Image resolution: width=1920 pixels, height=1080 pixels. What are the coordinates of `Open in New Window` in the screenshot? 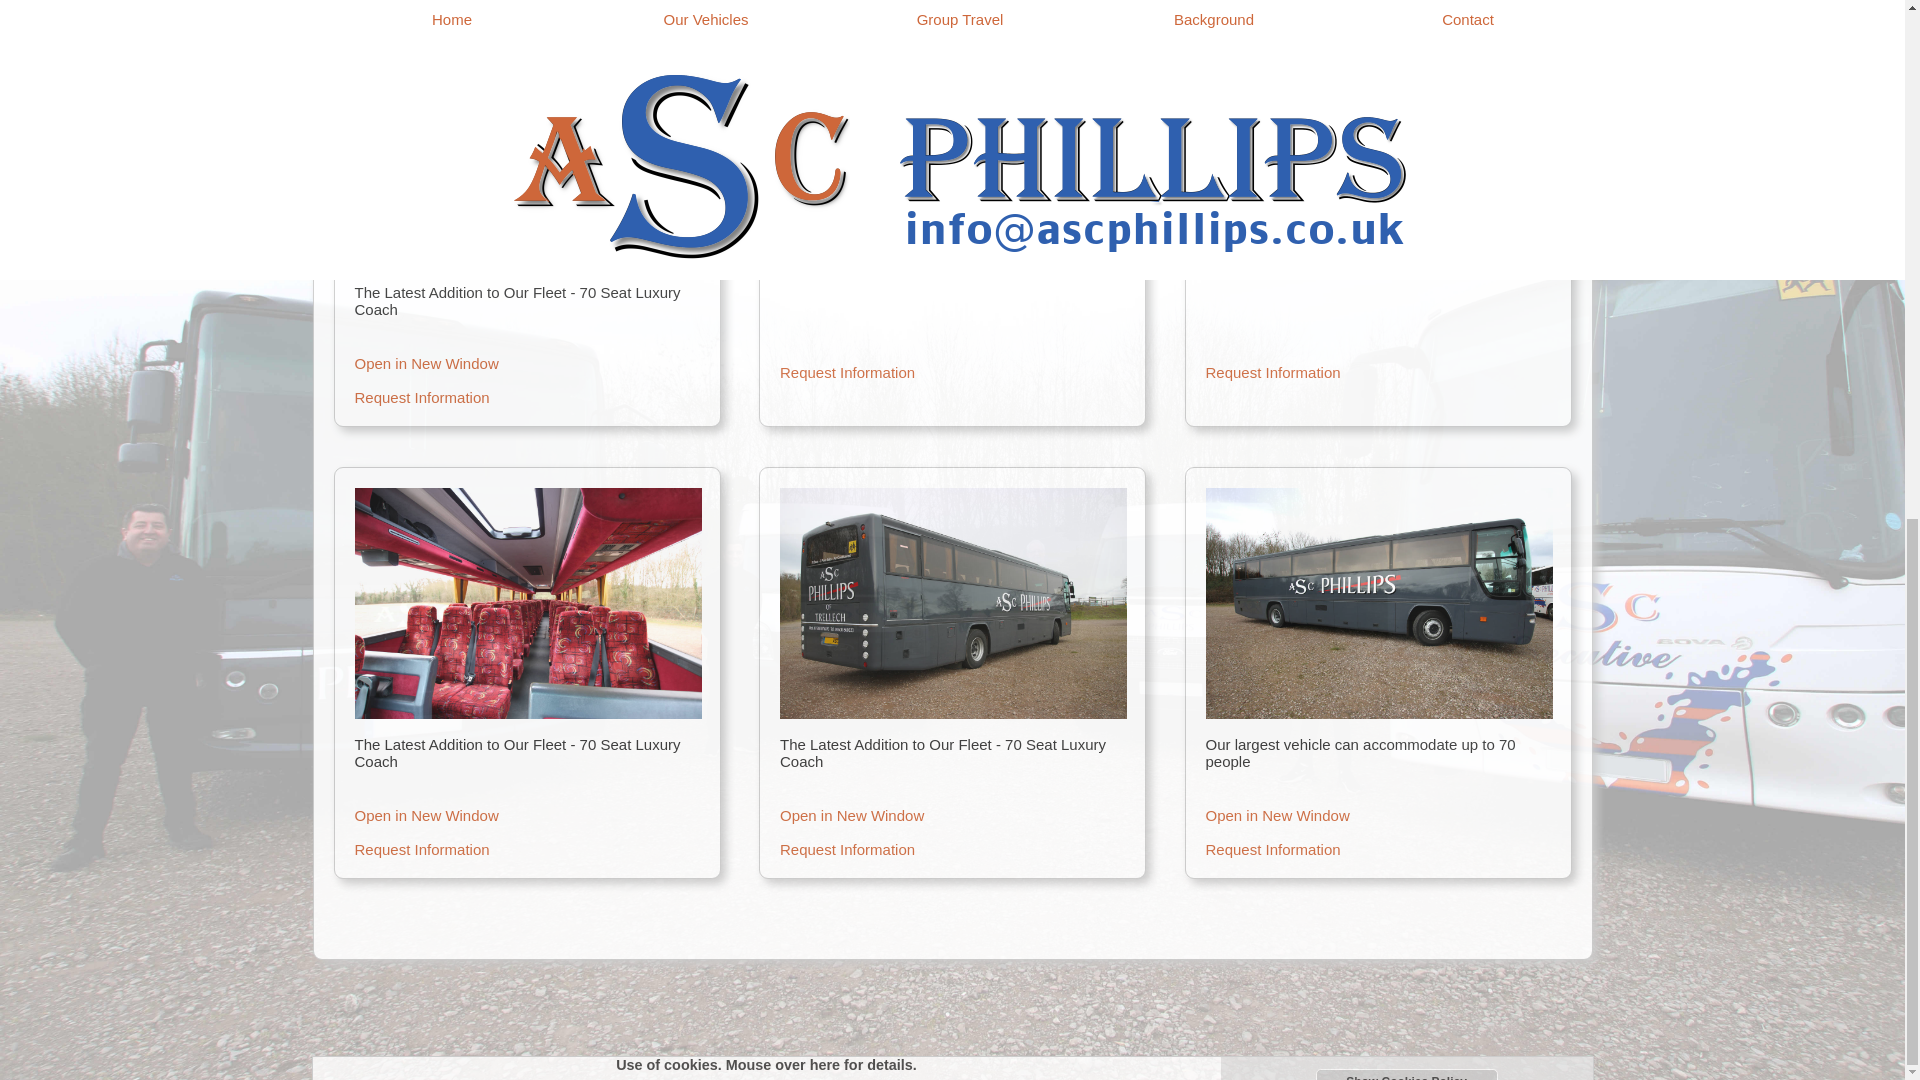 It's located at (952, 242).